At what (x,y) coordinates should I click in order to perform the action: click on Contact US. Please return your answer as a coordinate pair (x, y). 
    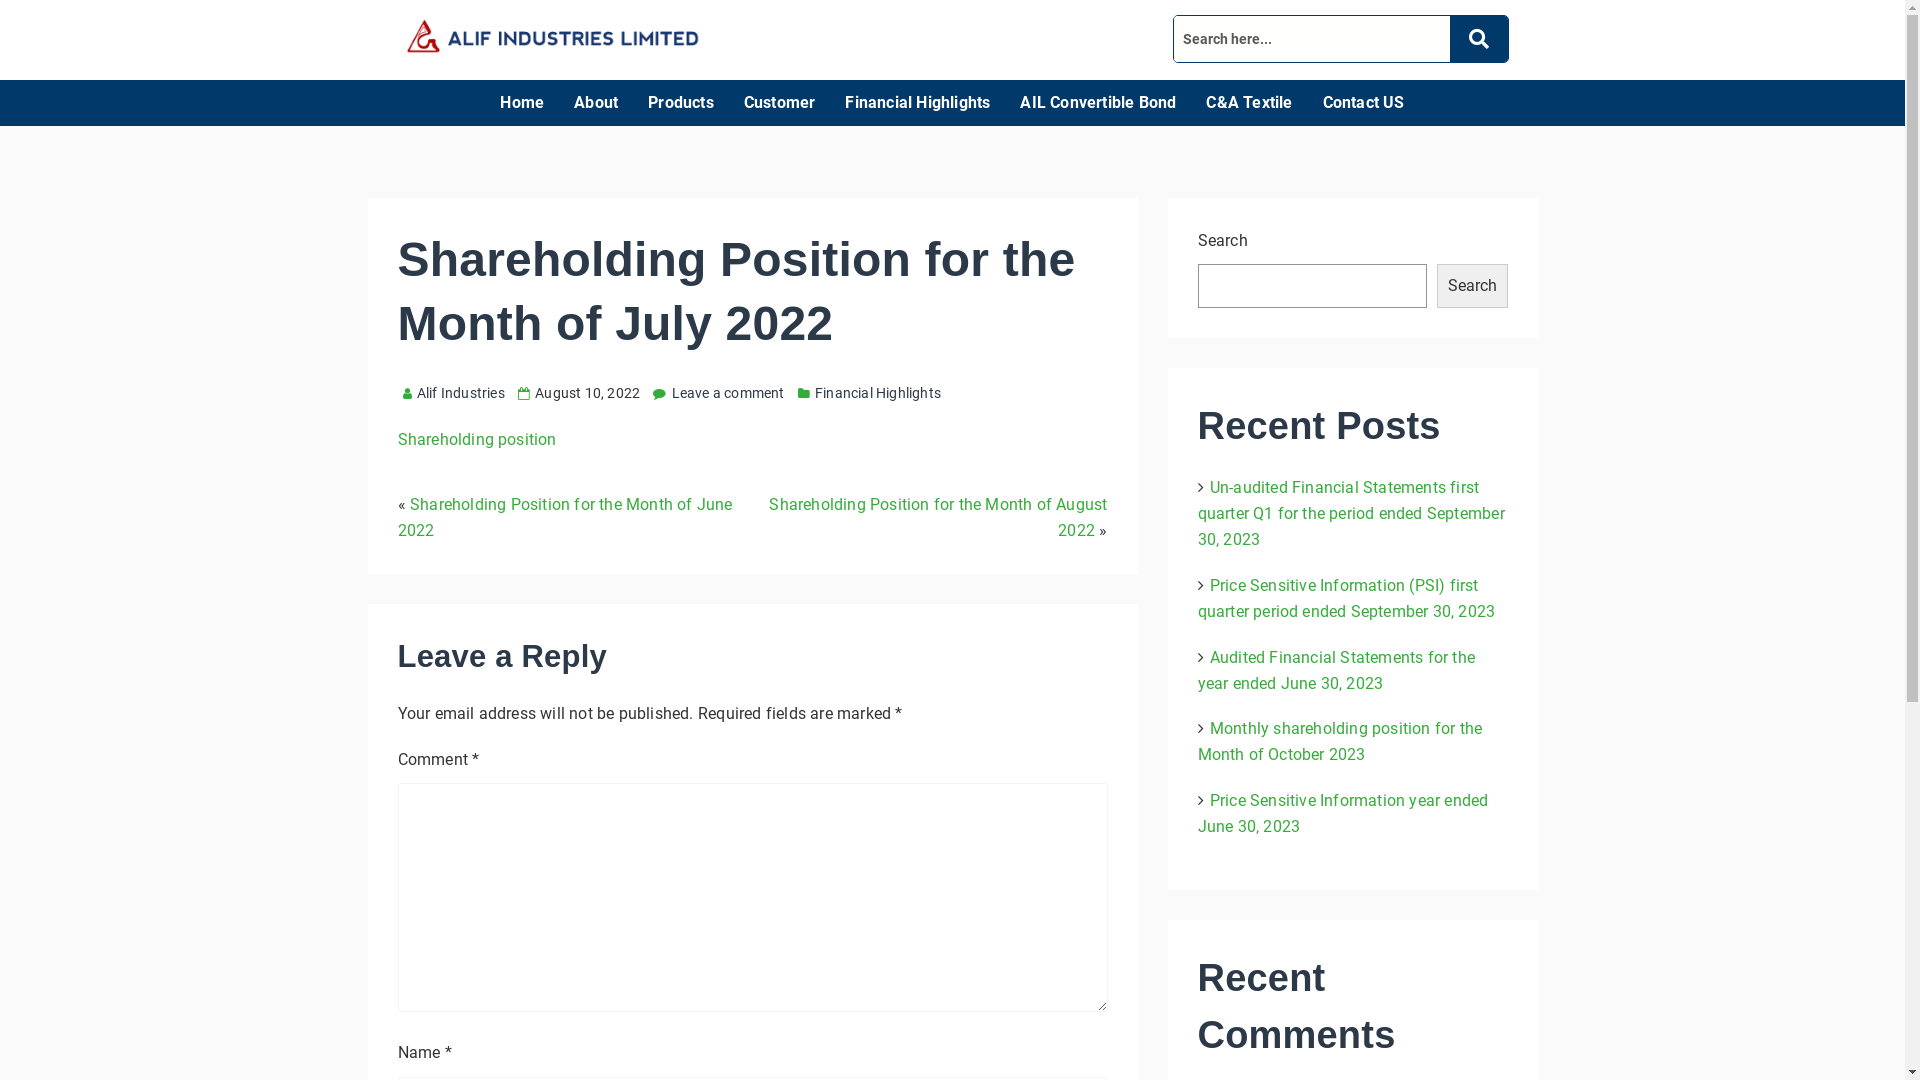
    Looking at the image, I should click on (1364, 103).